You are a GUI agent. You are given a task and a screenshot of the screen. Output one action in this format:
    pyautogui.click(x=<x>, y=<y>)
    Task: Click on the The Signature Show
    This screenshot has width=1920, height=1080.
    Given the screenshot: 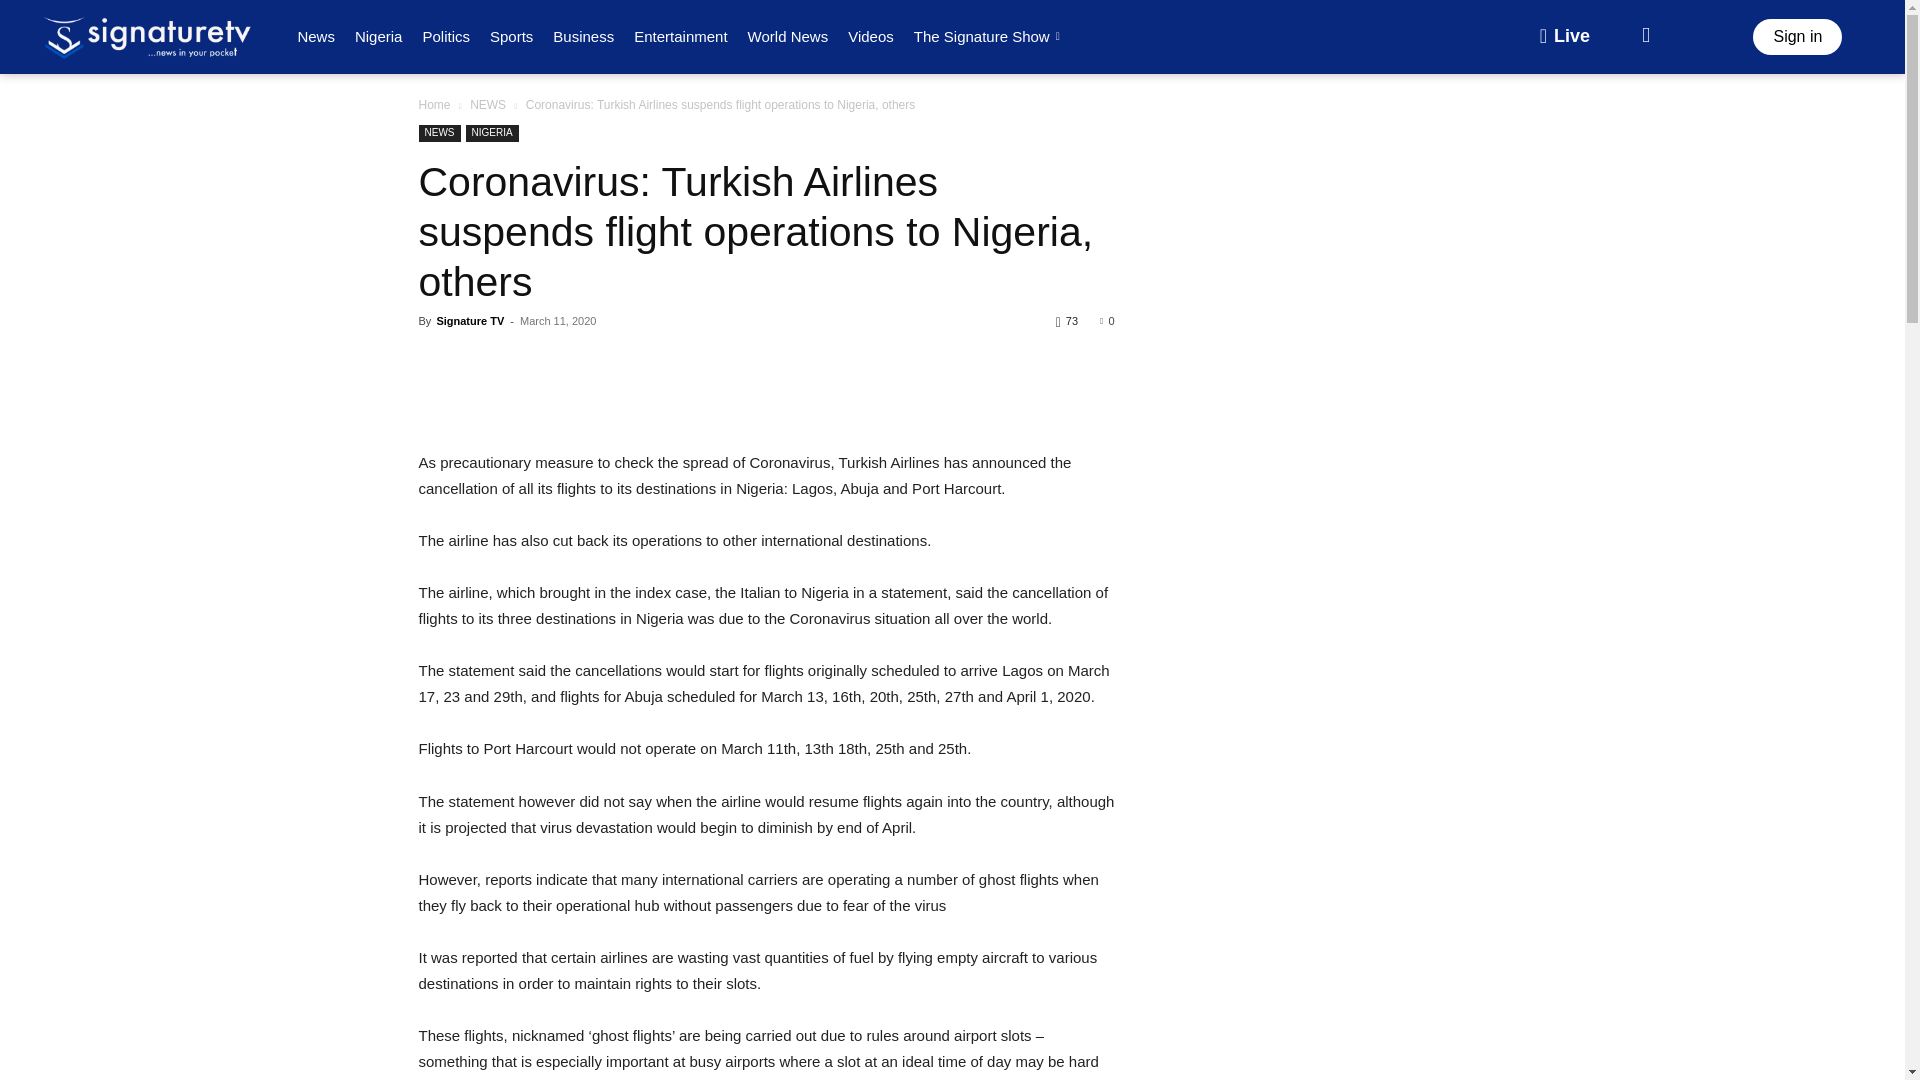 What is the action you would take?
    pyautogui.click(x=990, y=36)
    